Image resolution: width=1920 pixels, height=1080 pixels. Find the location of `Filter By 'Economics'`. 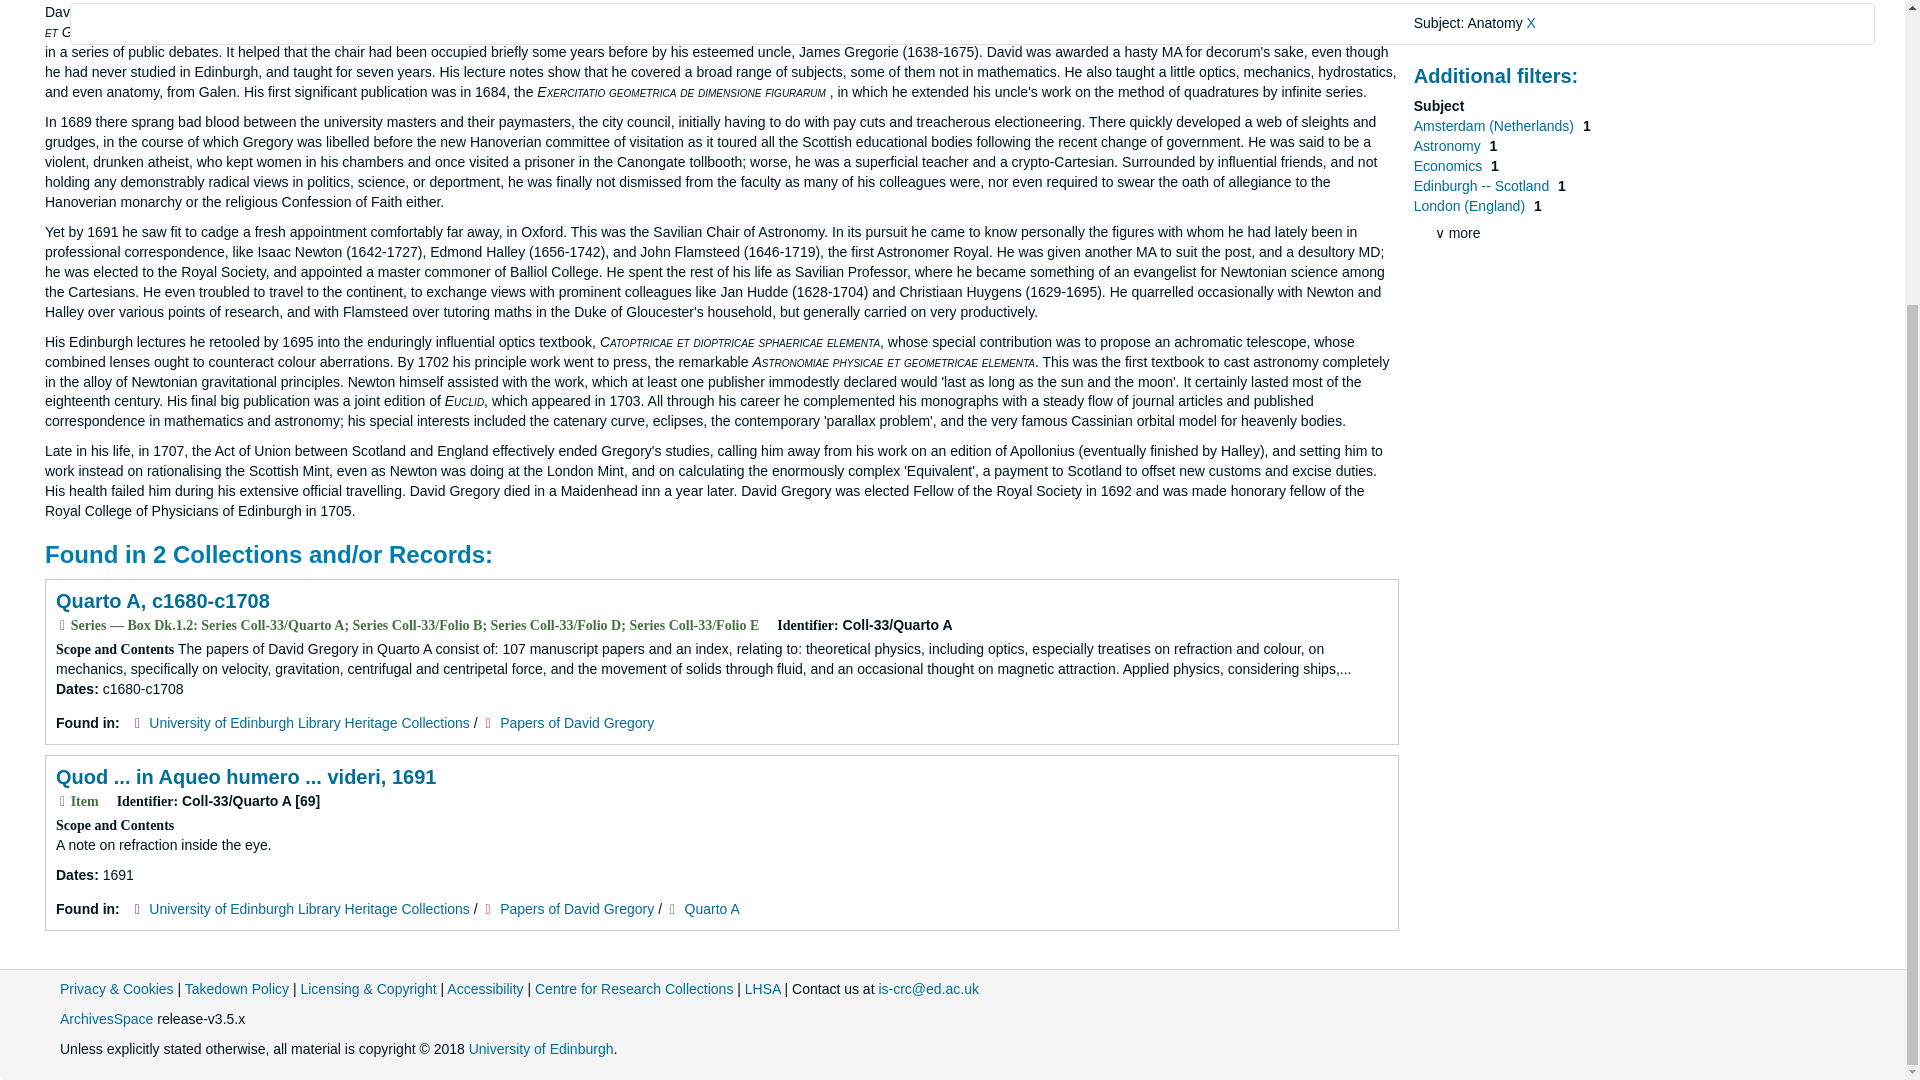

Filter By 'Economics' is located at coordinates (1450, 165).